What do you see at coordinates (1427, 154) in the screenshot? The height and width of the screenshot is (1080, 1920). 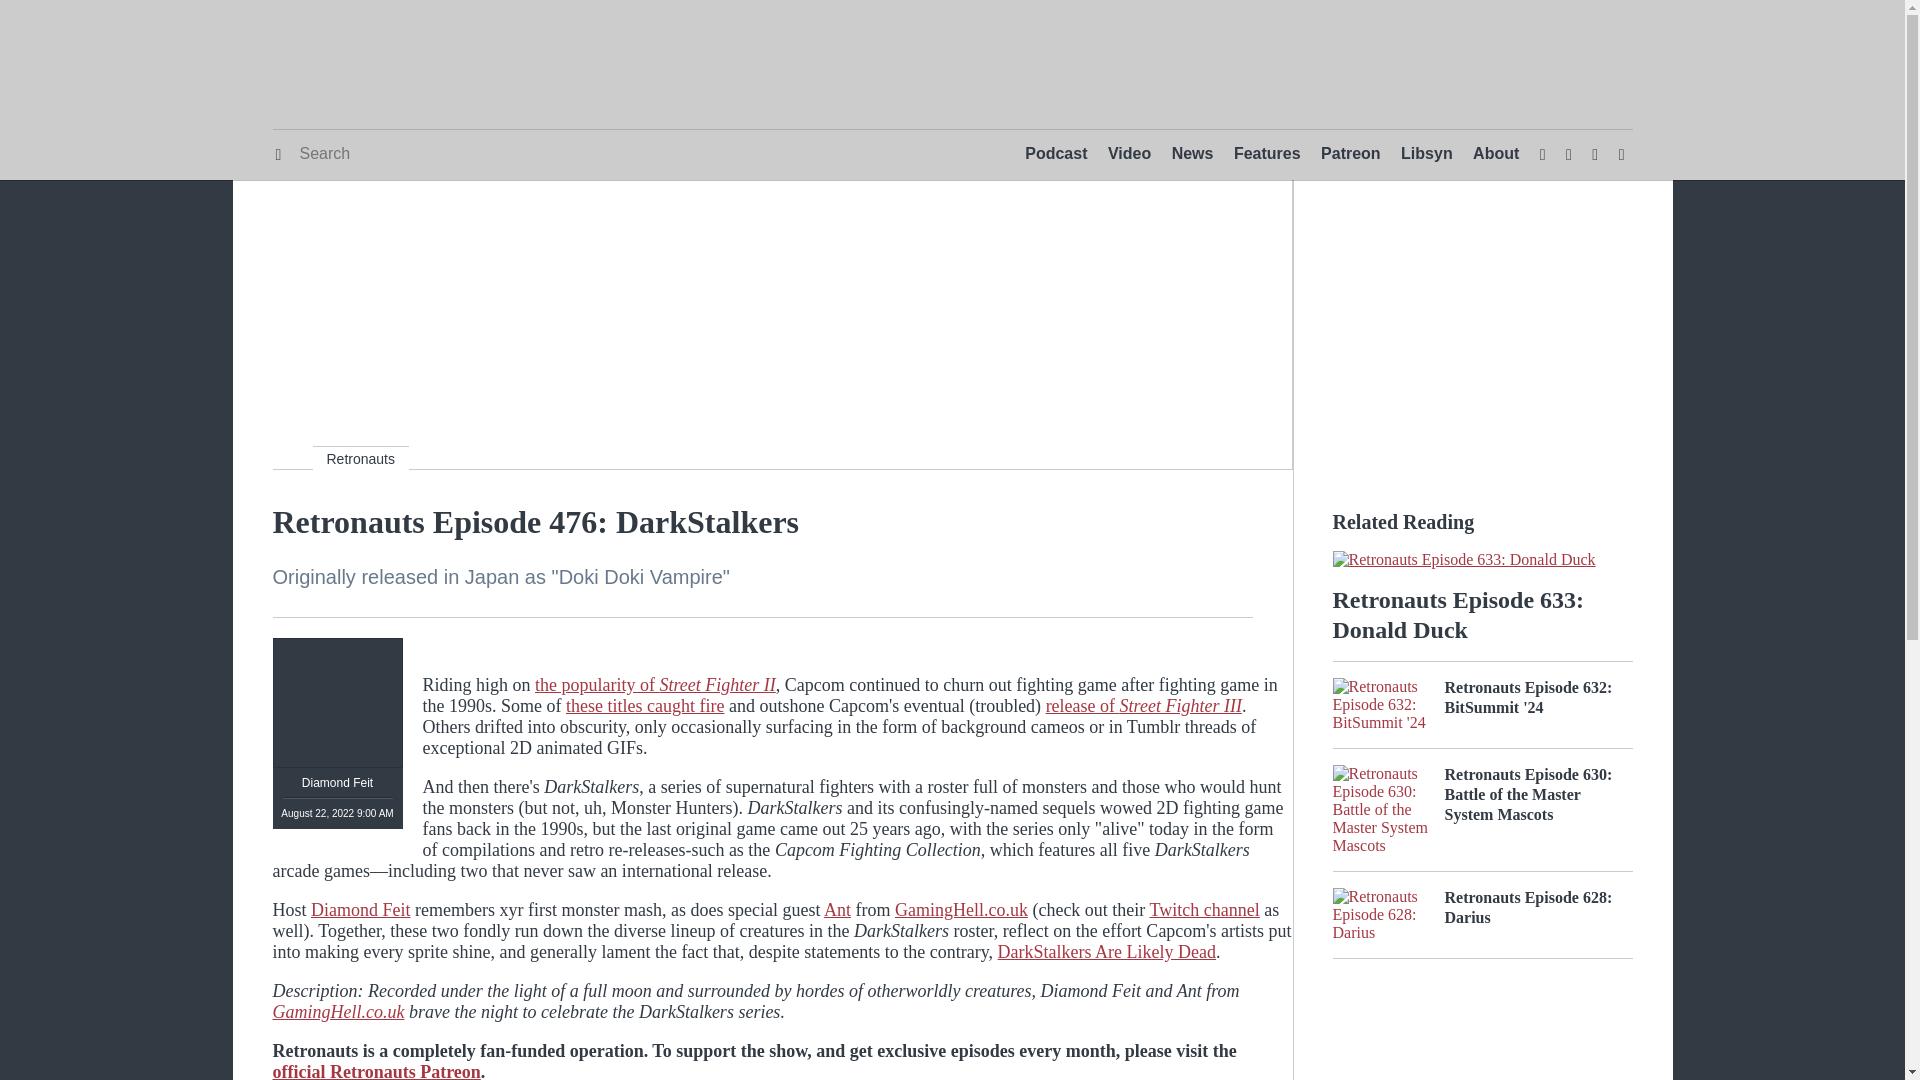 I see `Libsyn` at bounding box center [1427, 154].